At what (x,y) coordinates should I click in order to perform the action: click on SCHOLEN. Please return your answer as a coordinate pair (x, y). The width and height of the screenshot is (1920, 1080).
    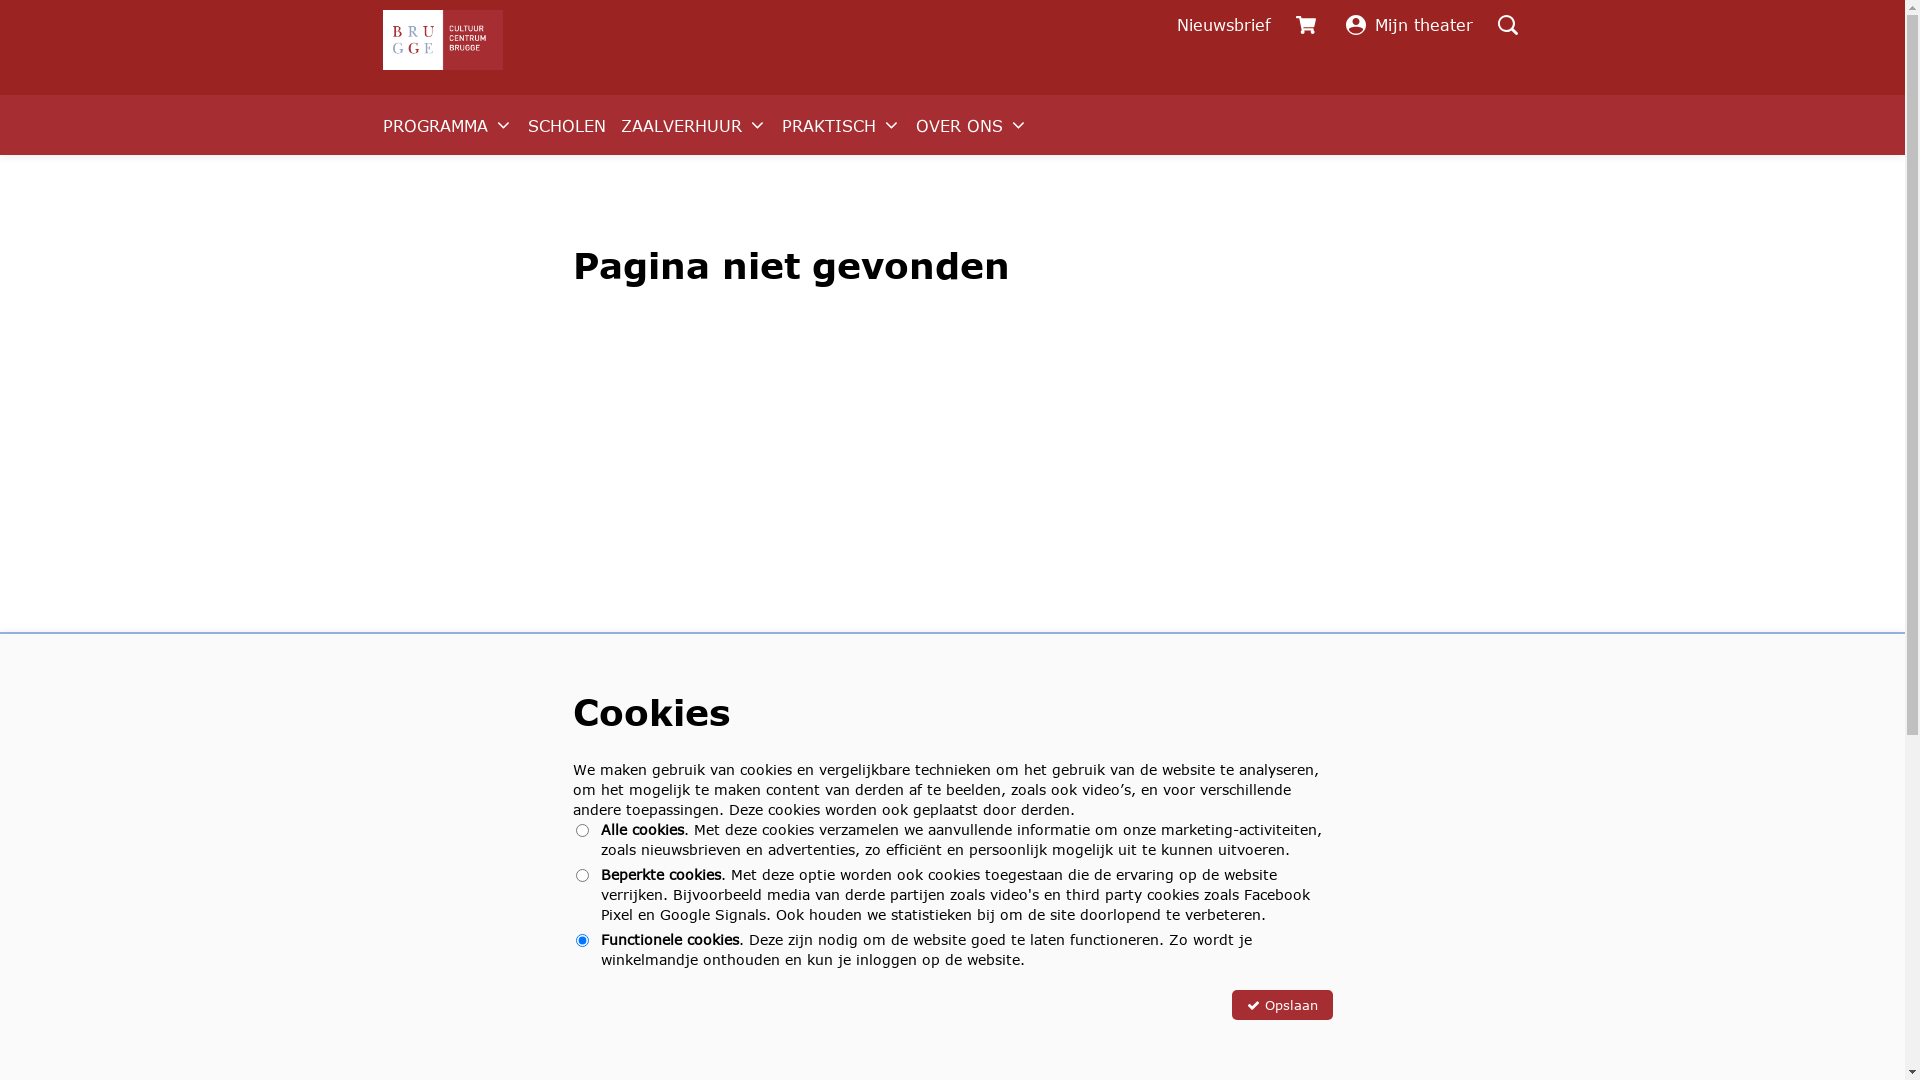
    Looking at the image, I should click on (567, 125).